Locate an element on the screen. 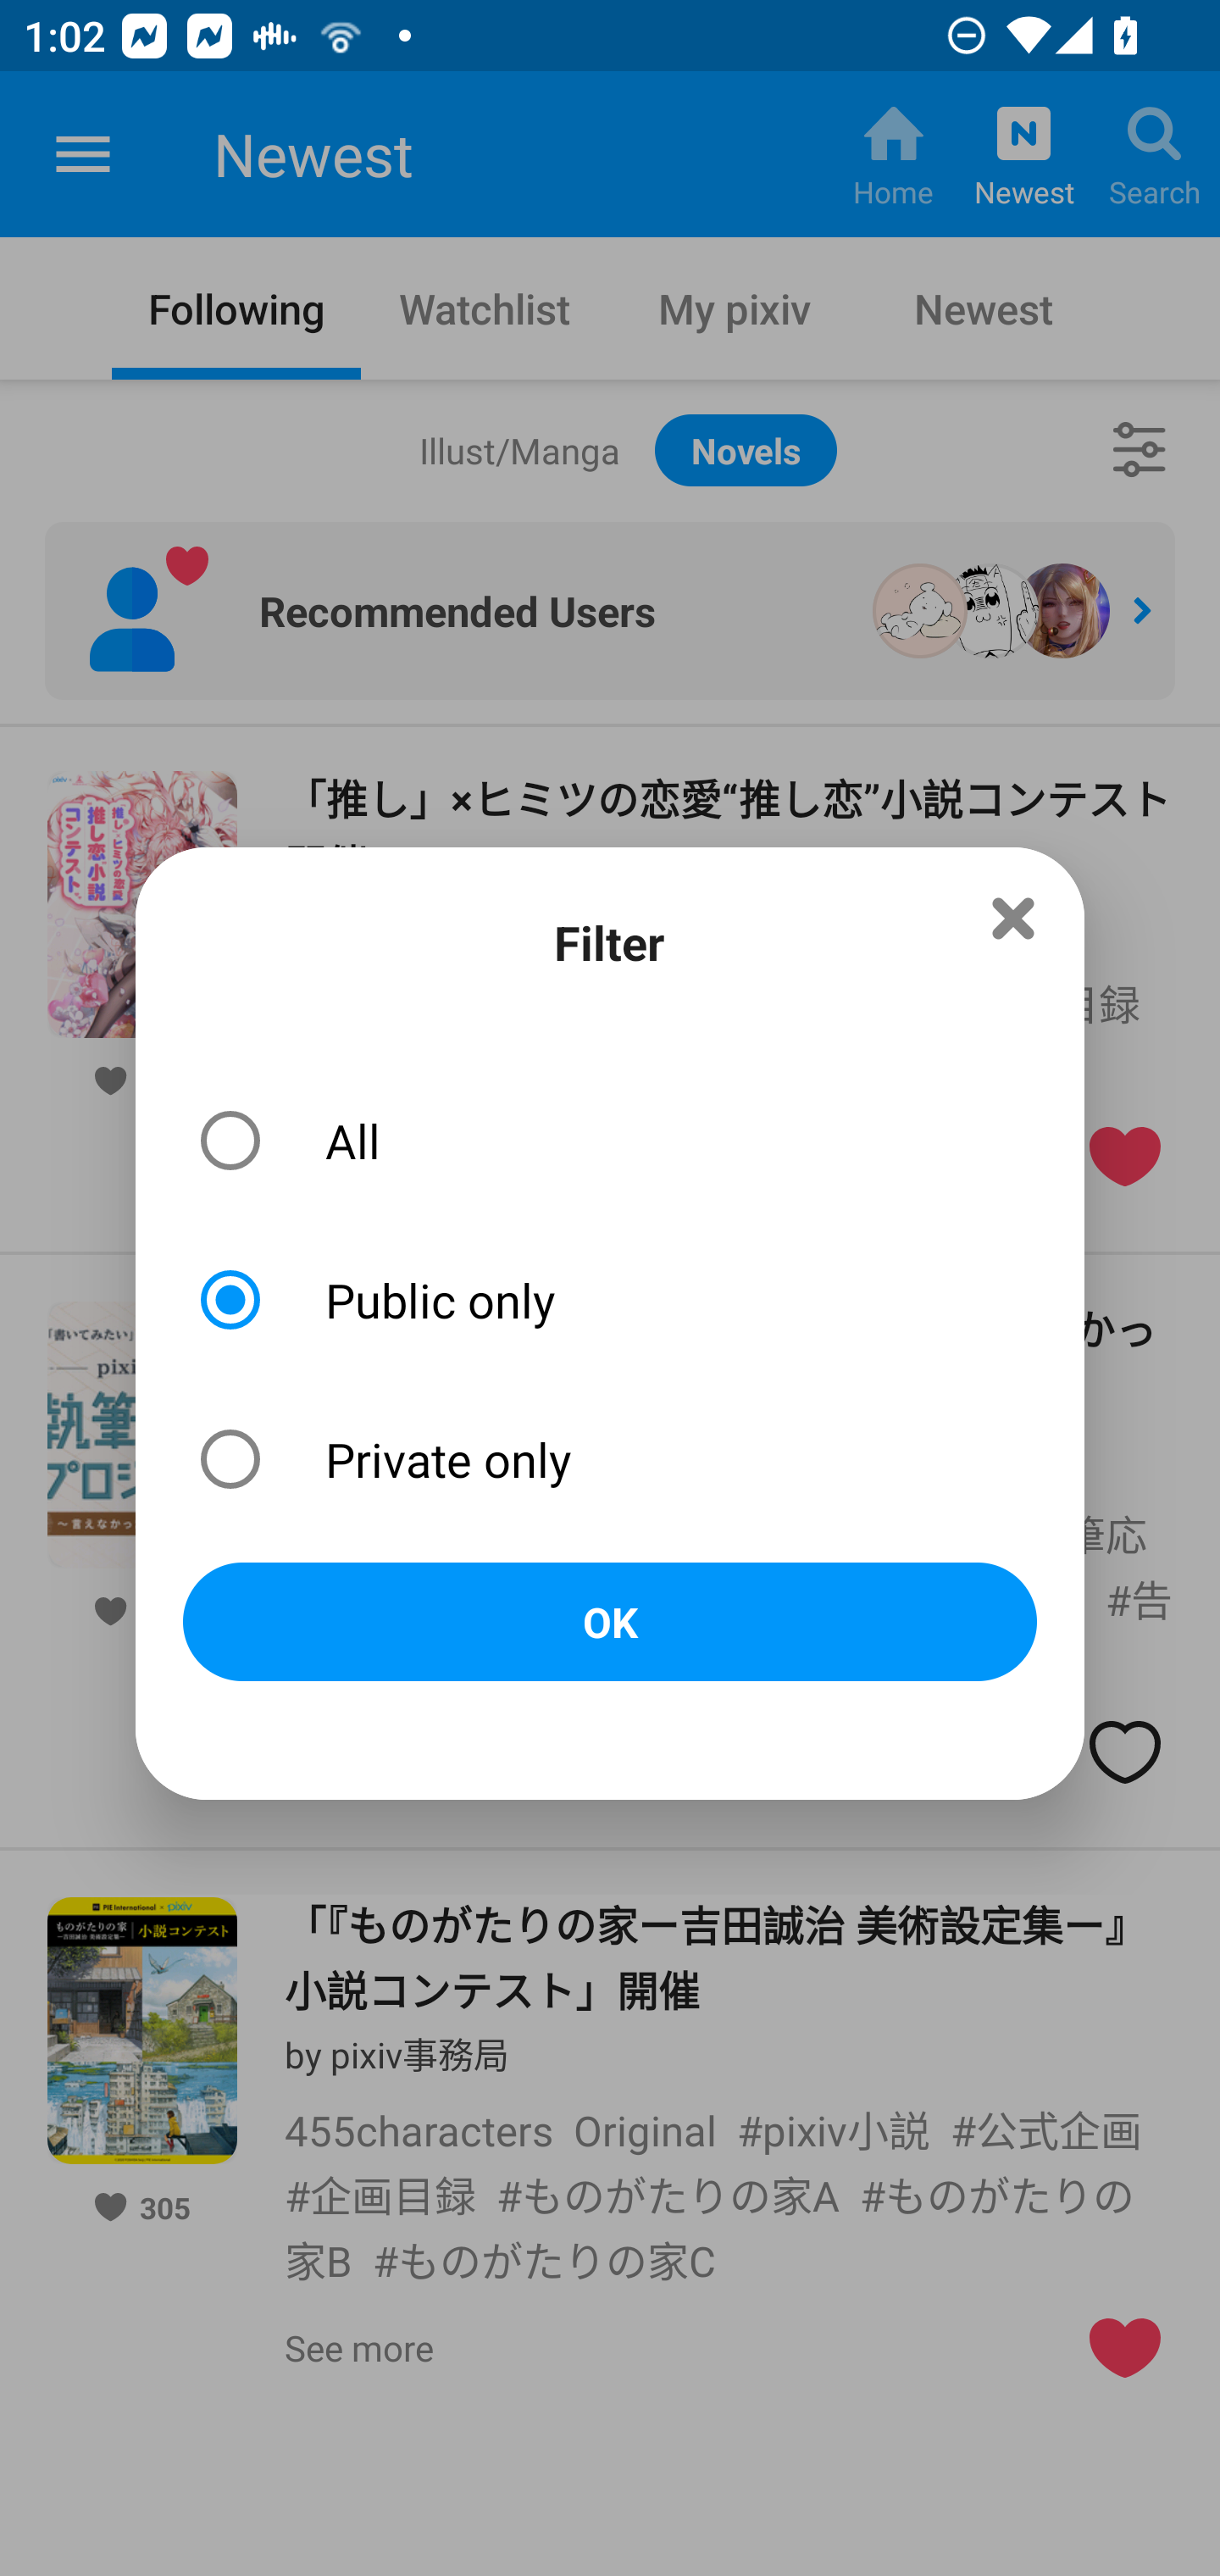  All is located at coordinates (610, 1141).